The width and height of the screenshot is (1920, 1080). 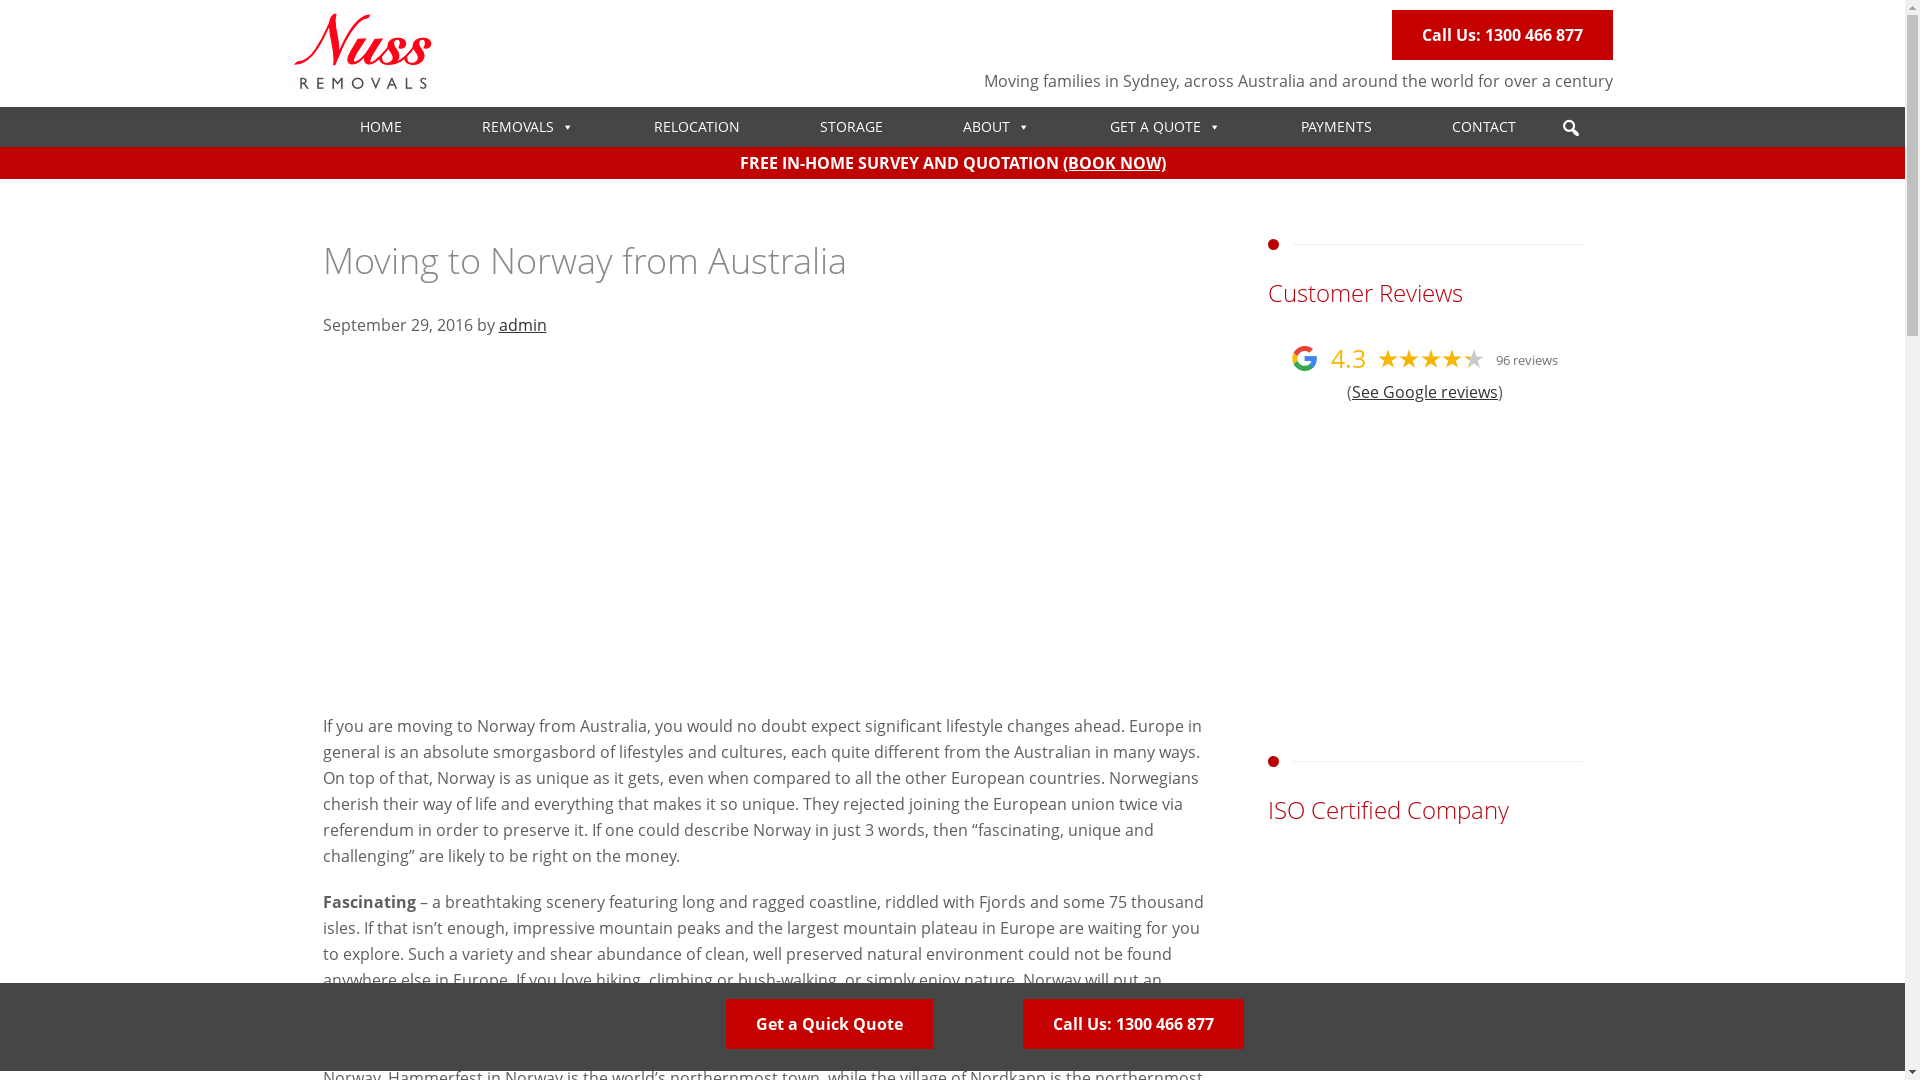 I want to click on Call Us: 1300 466 877, so click(x=1132, y=1024).